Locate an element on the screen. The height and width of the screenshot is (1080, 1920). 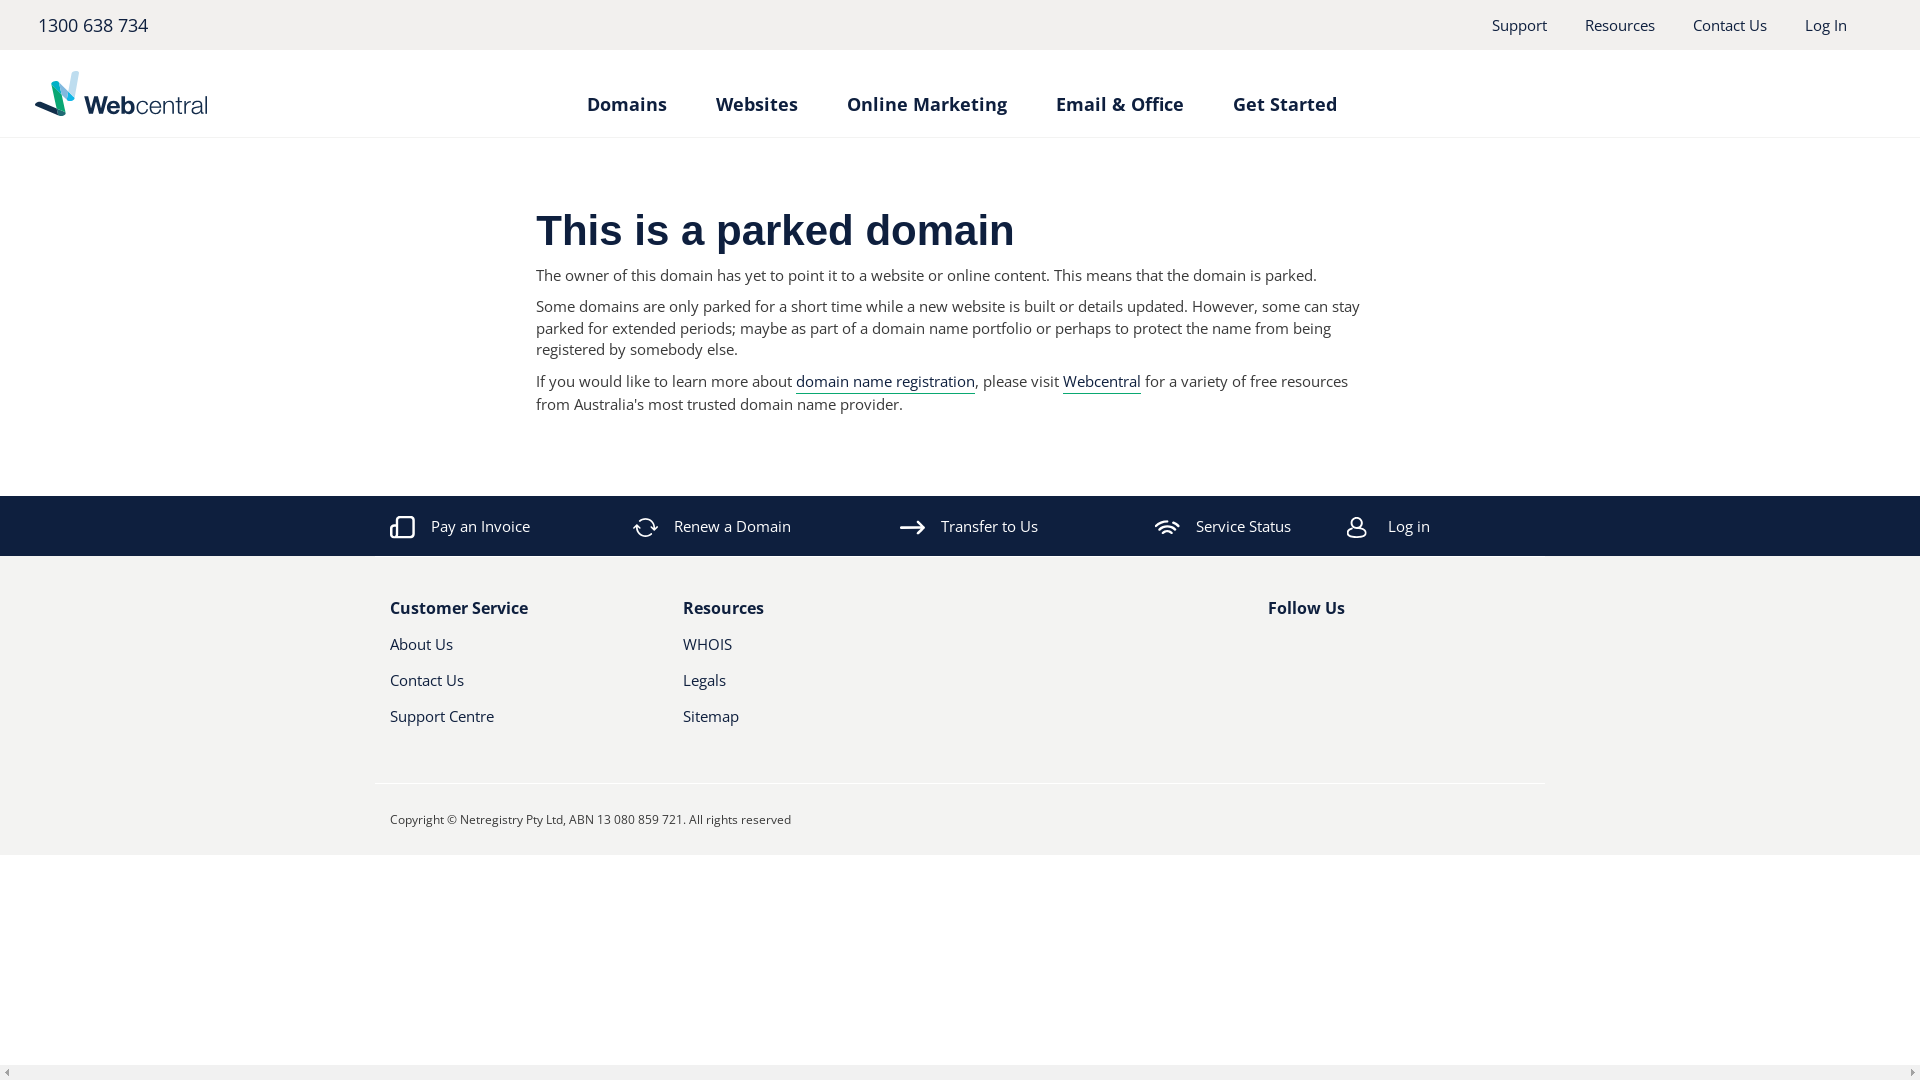
Youtube is located at coordinates (1345, 652).